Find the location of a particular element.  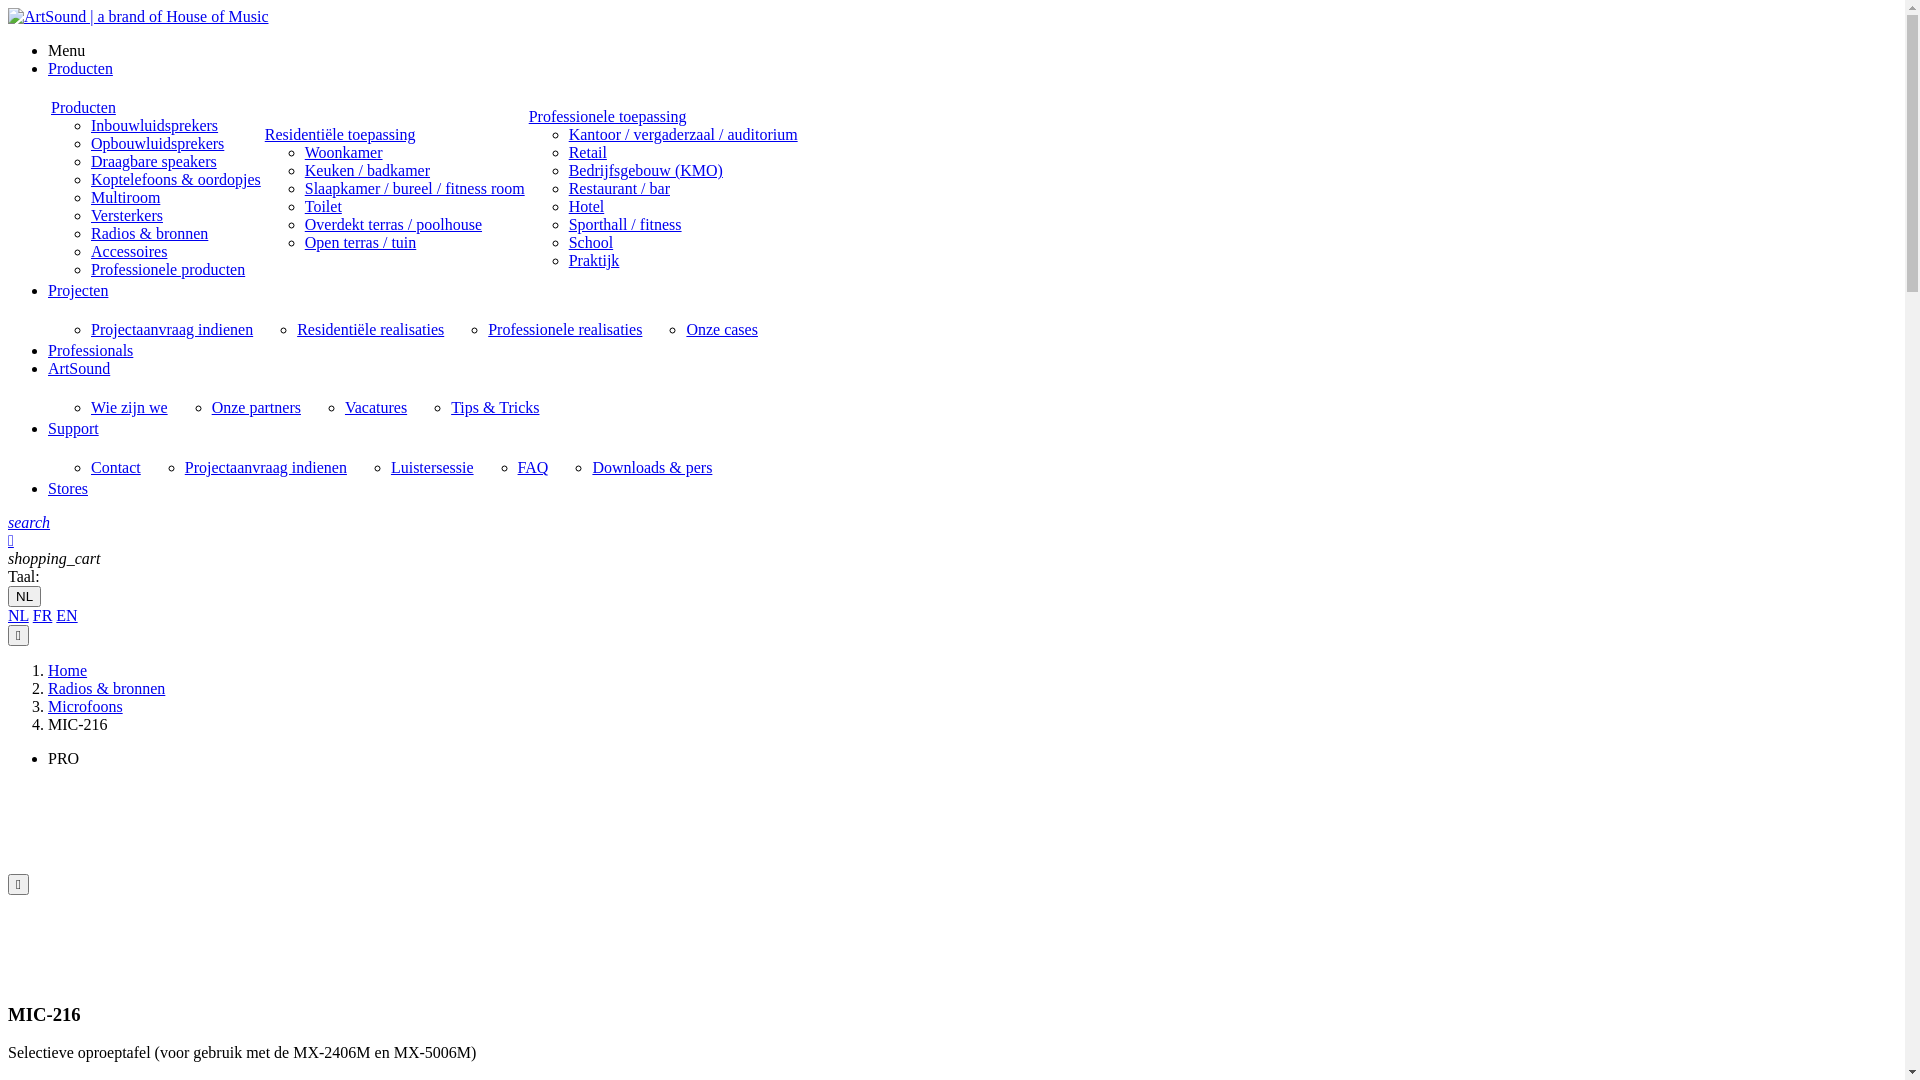

Wie zijn we is located at coordinates (130, 408).